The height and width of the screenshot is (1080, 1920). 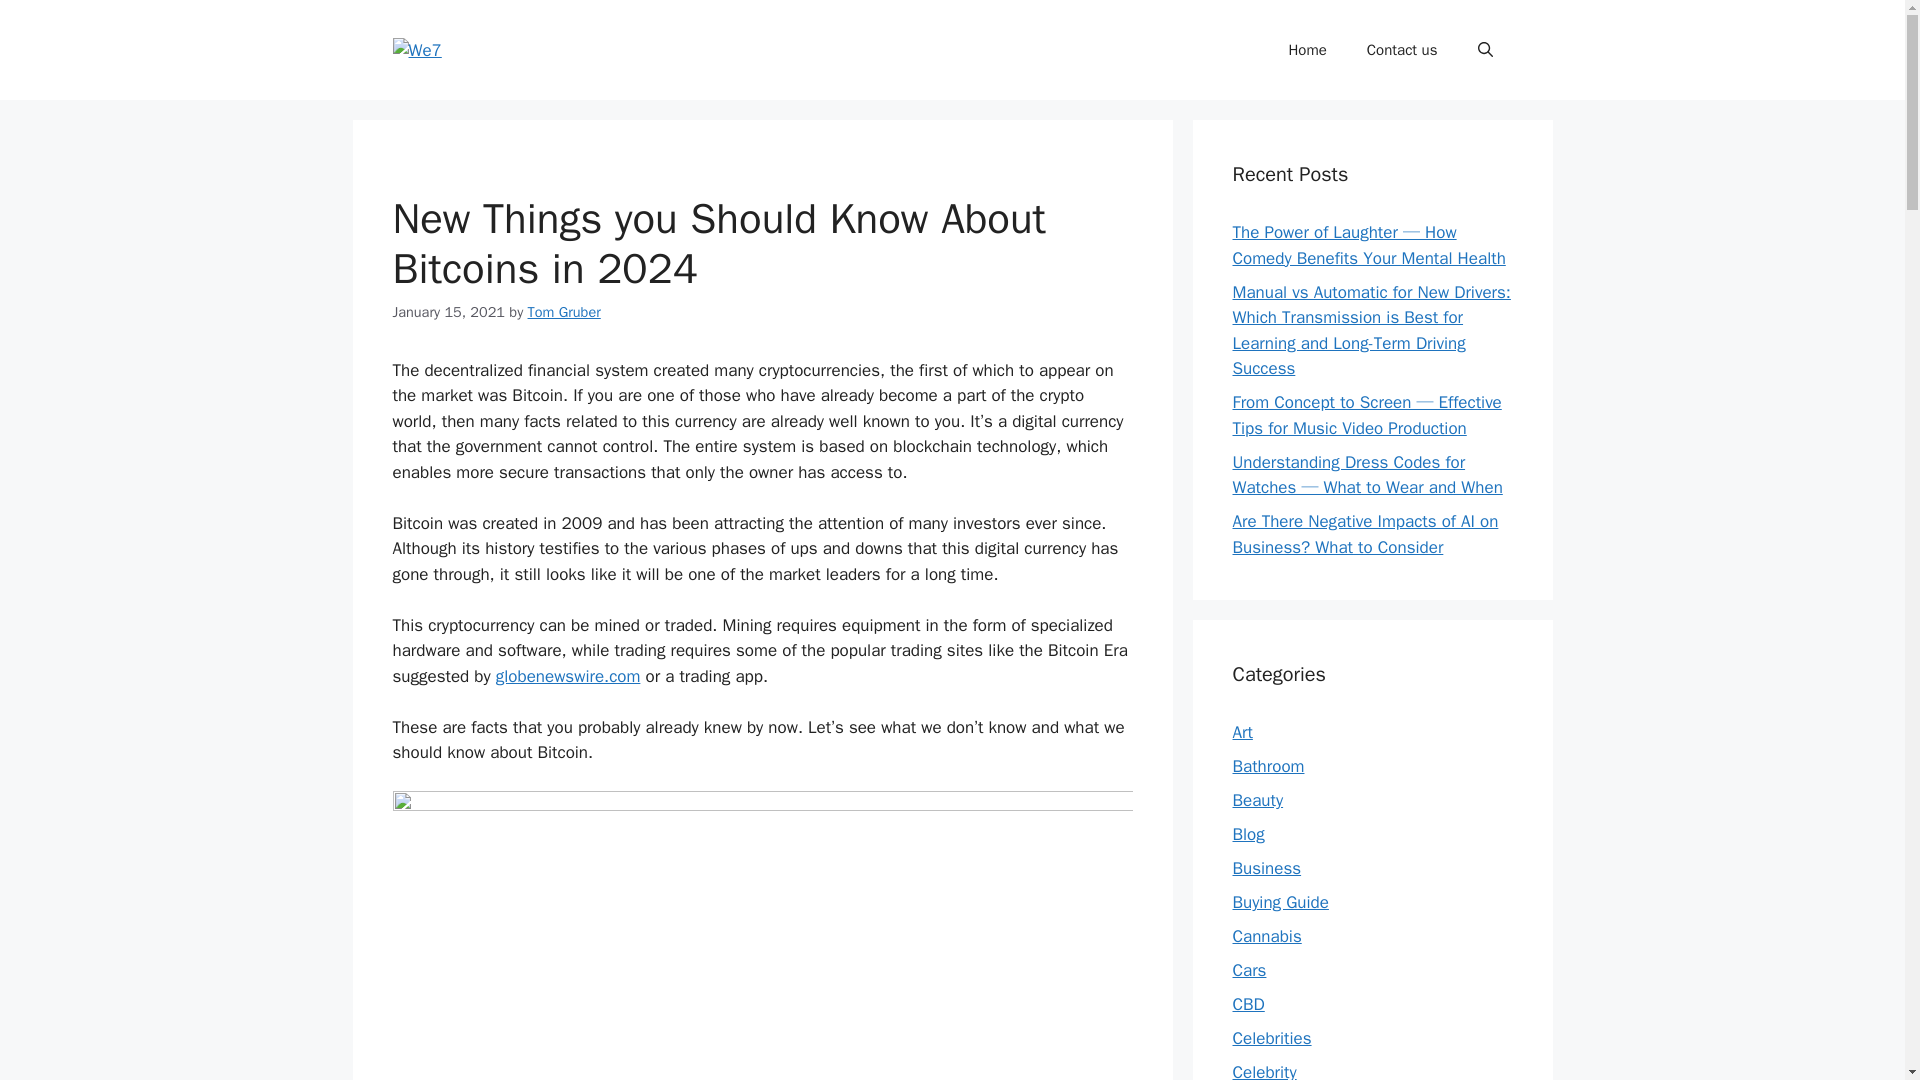 What do you see at coordinates (1306, 50) in the screenshot?
I see `Home` at bounding box center [1306, 50].